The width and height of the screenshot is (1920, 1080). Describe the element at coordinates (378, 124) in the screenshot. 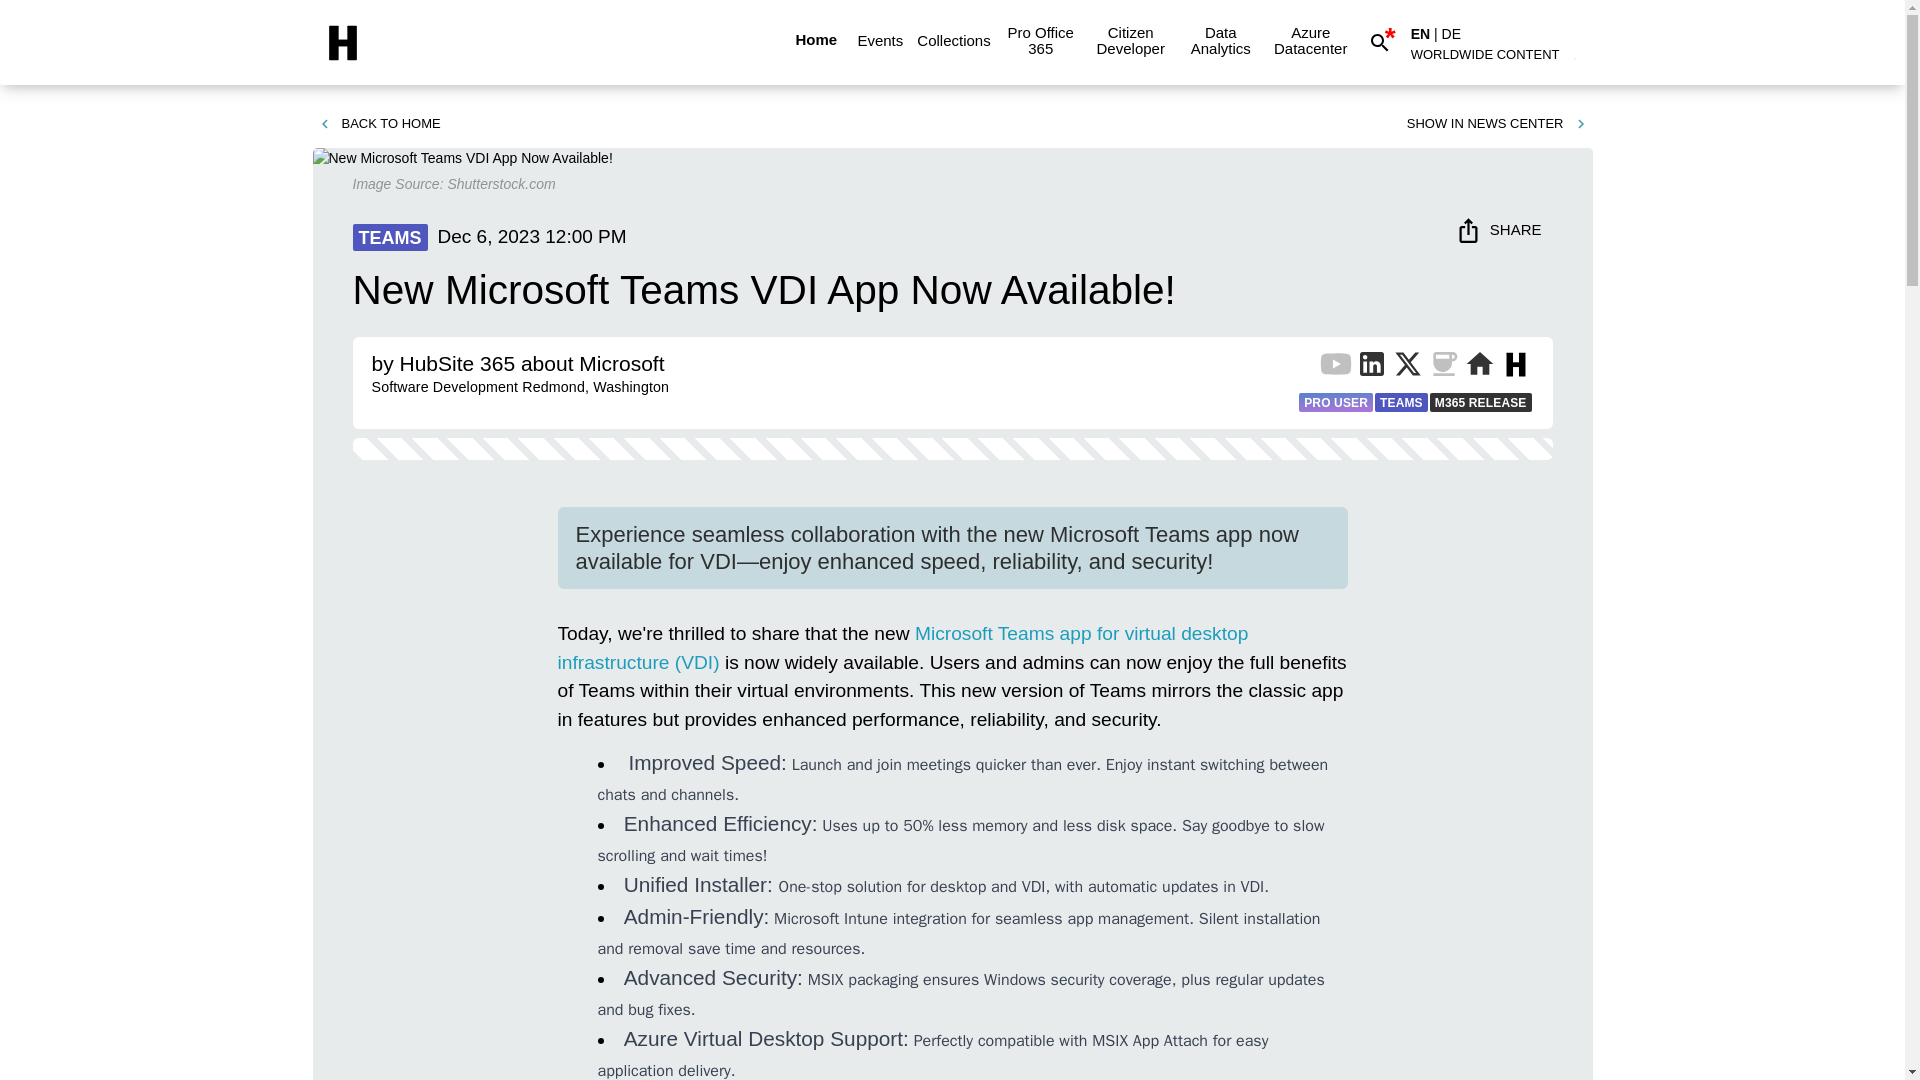

I see `BACK TO HOME` at that location.